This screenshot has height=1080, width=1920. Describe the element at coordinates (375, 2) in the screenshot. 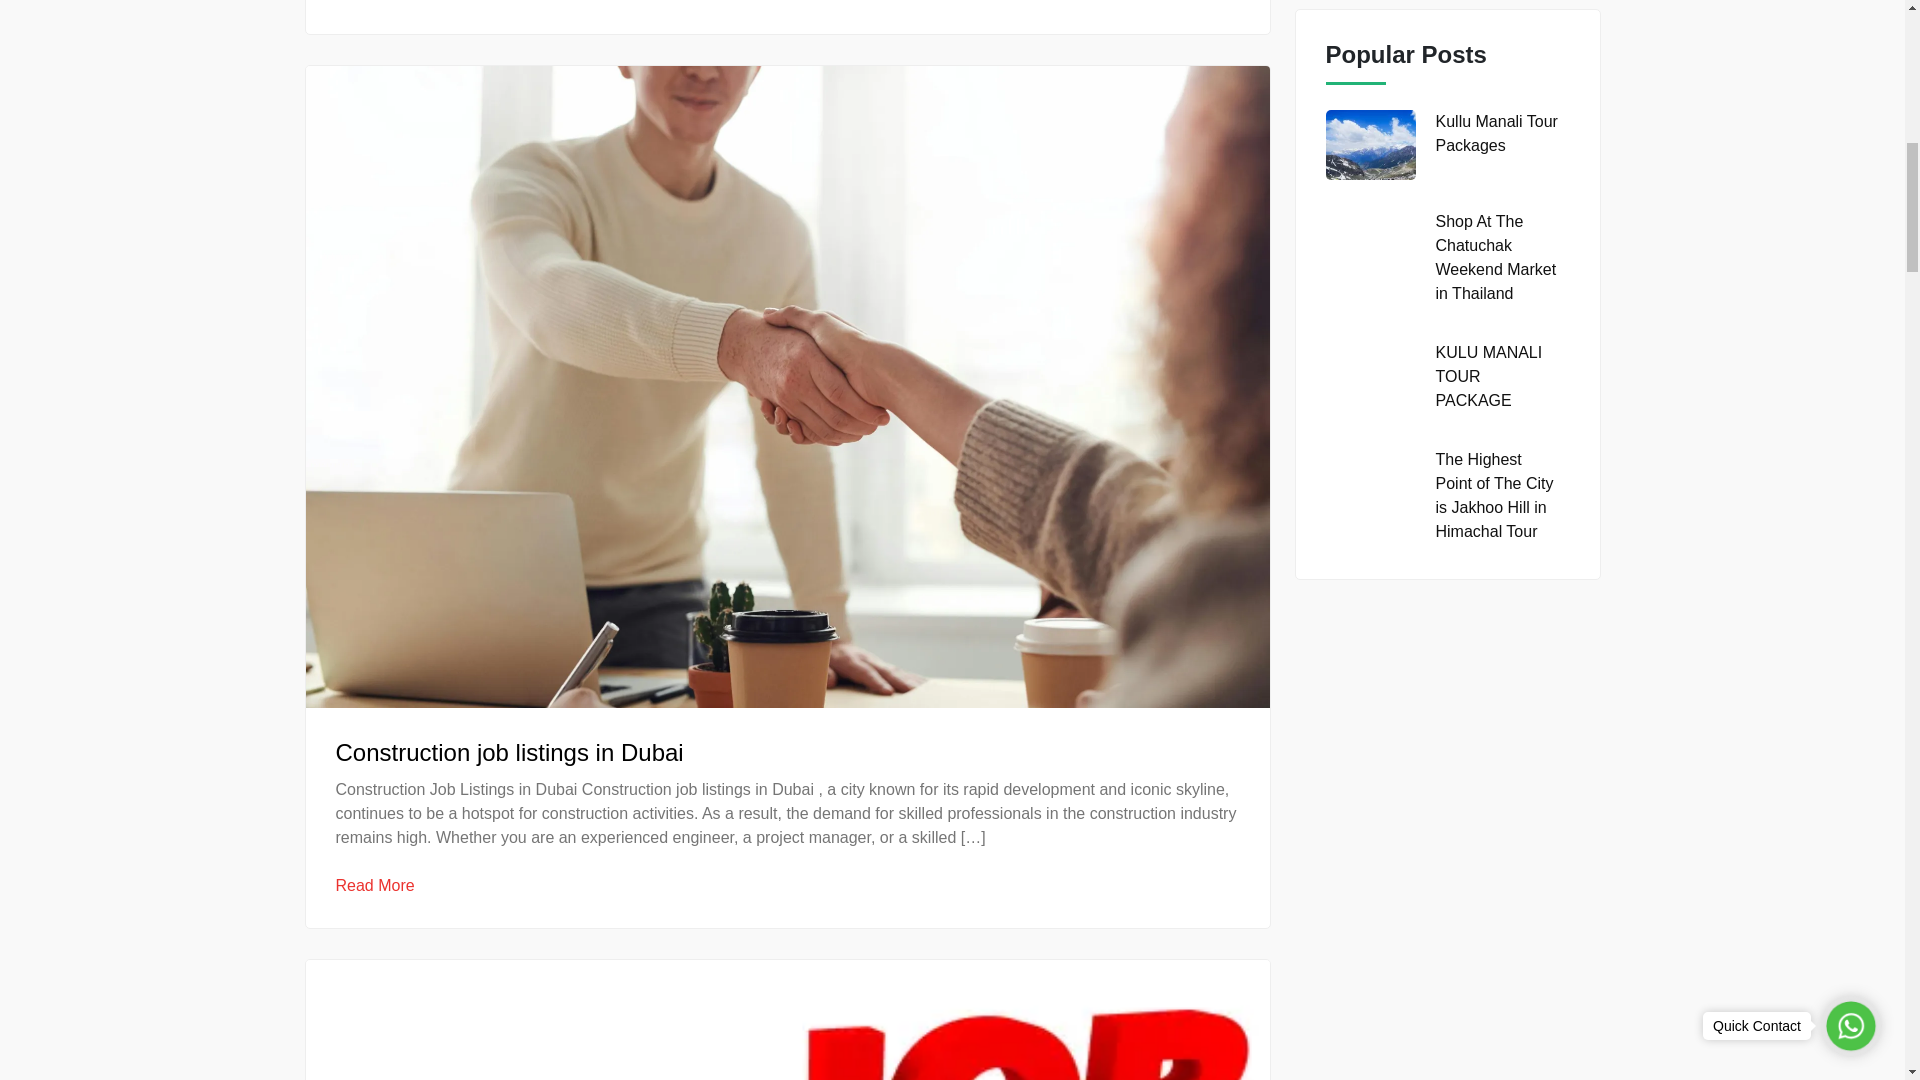

I see `Read More` at that location.